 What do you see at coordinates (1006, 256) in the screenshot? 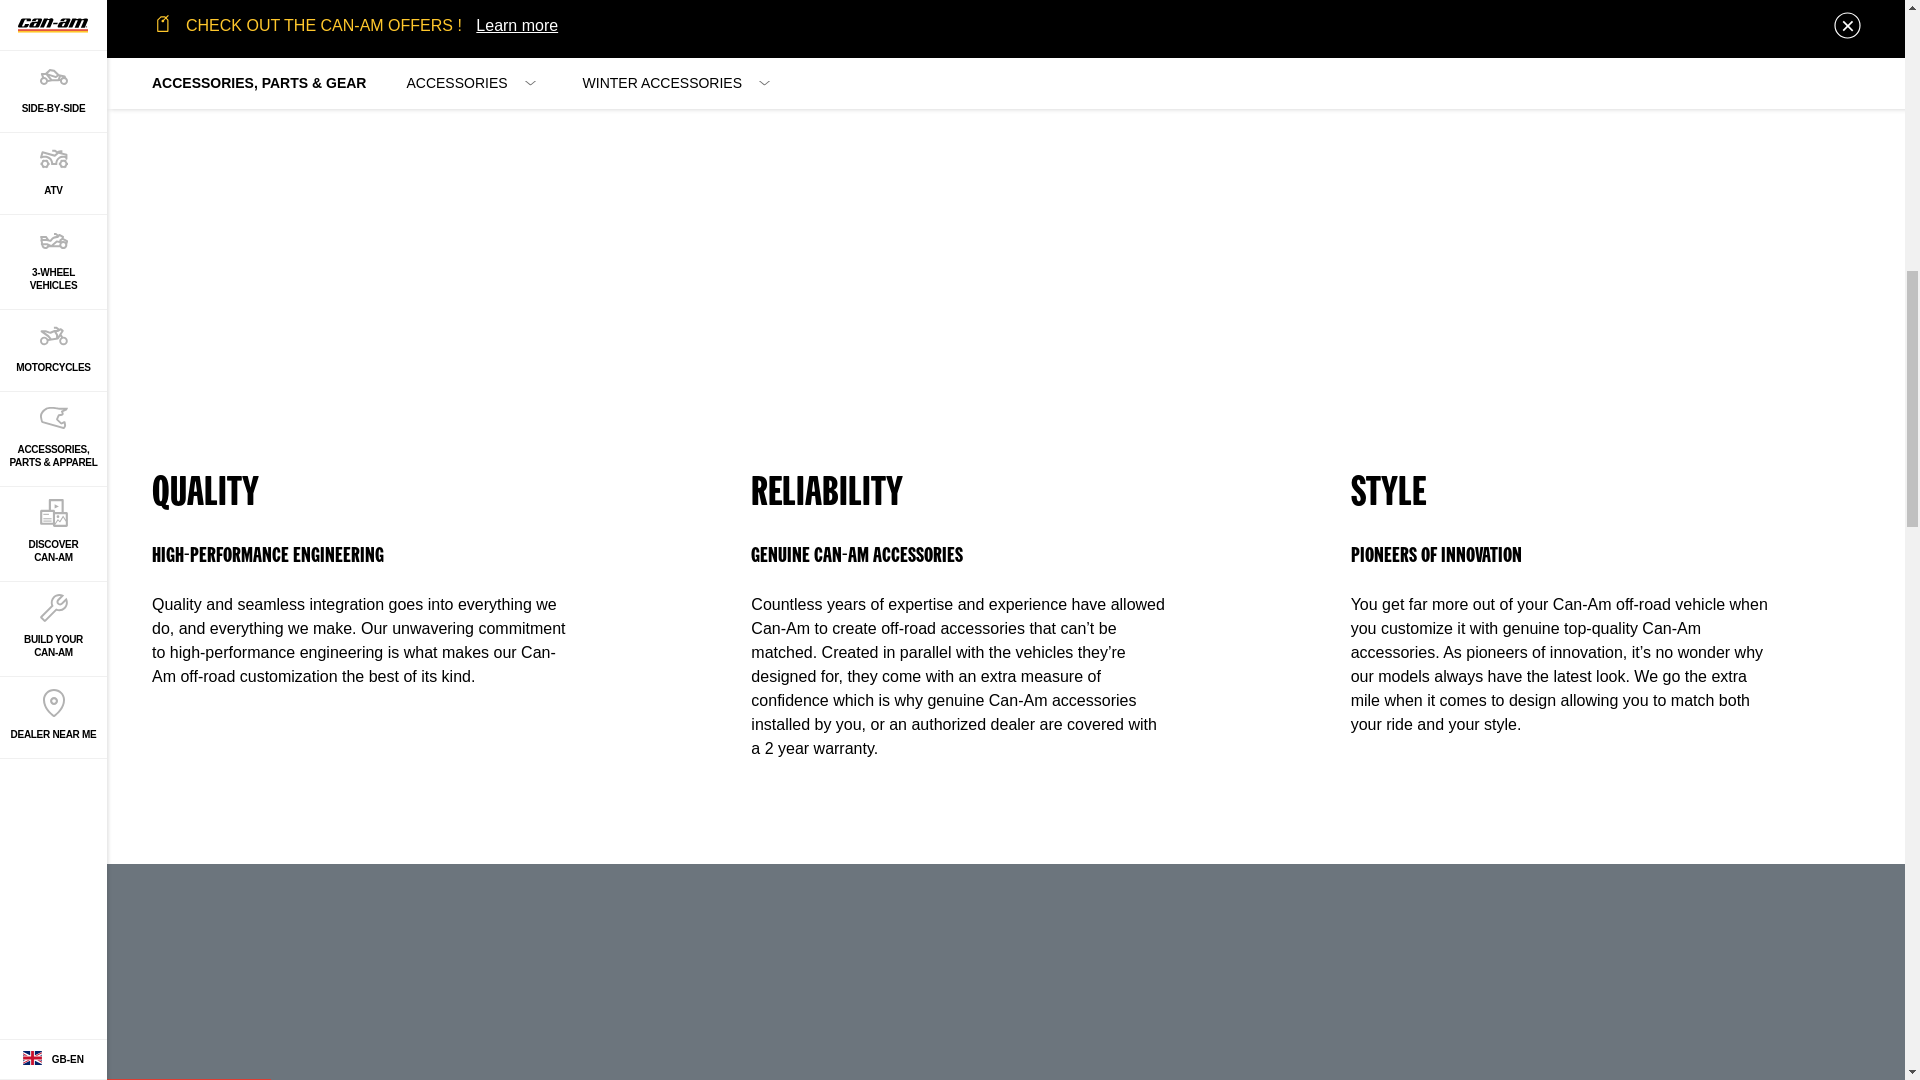
I see `Can-Am ATV Accessories` at bounding box center [1006, 256].